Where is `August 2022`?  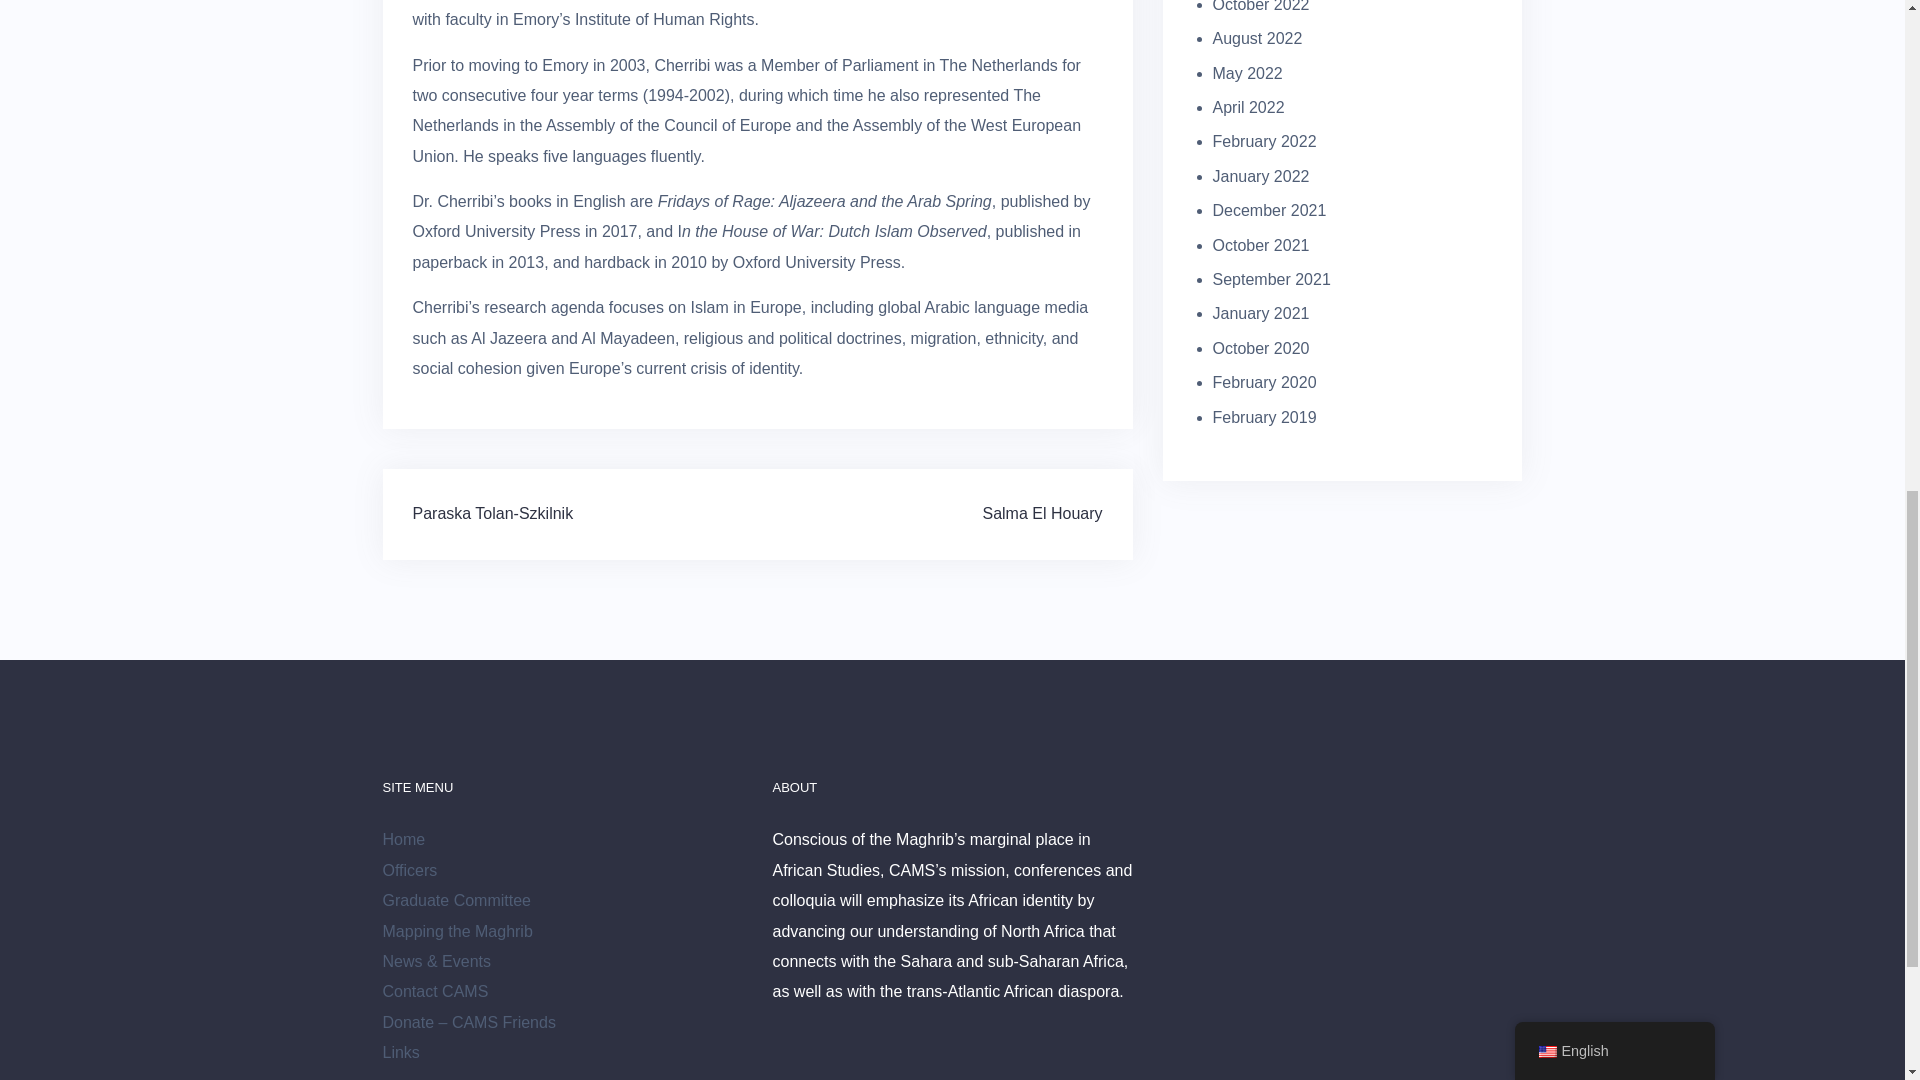 August 2022 is located at coordinates (1256, 38).